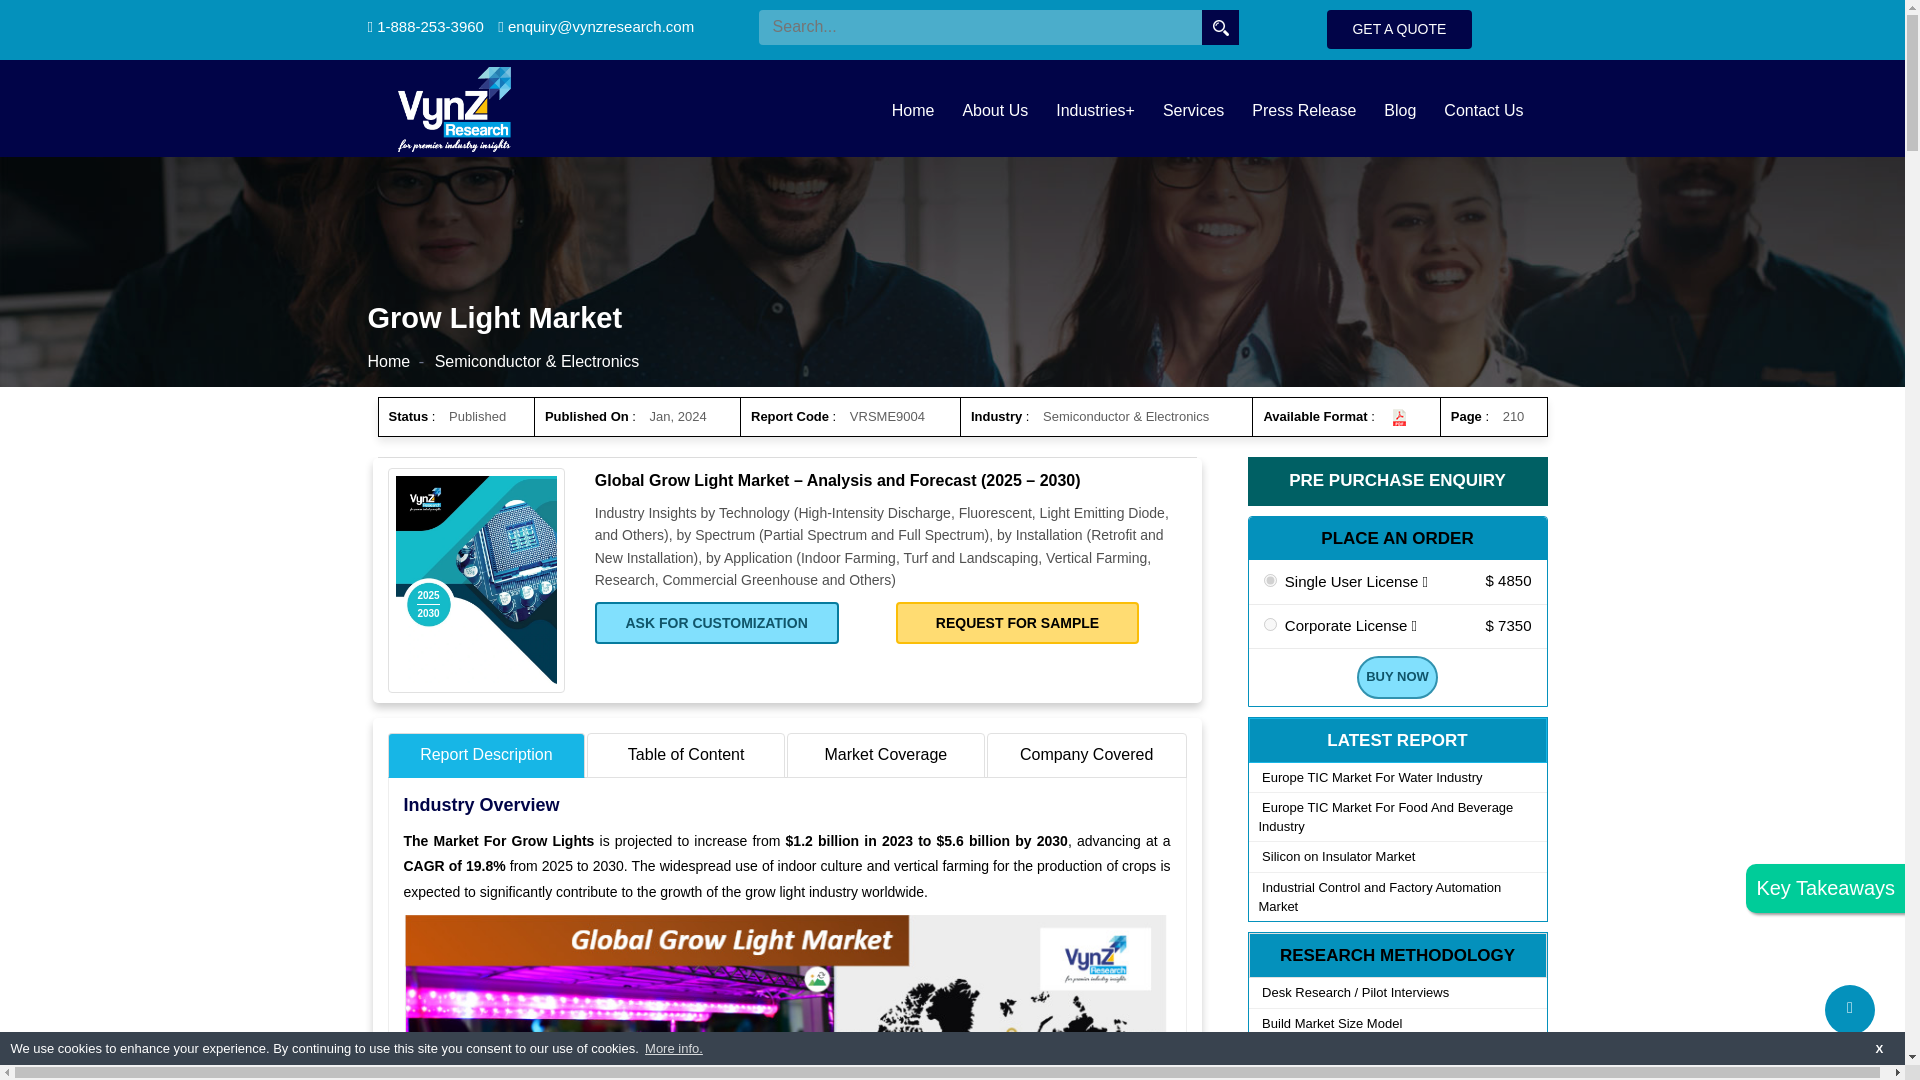  I want to click on Report Description, so click(486, 755).